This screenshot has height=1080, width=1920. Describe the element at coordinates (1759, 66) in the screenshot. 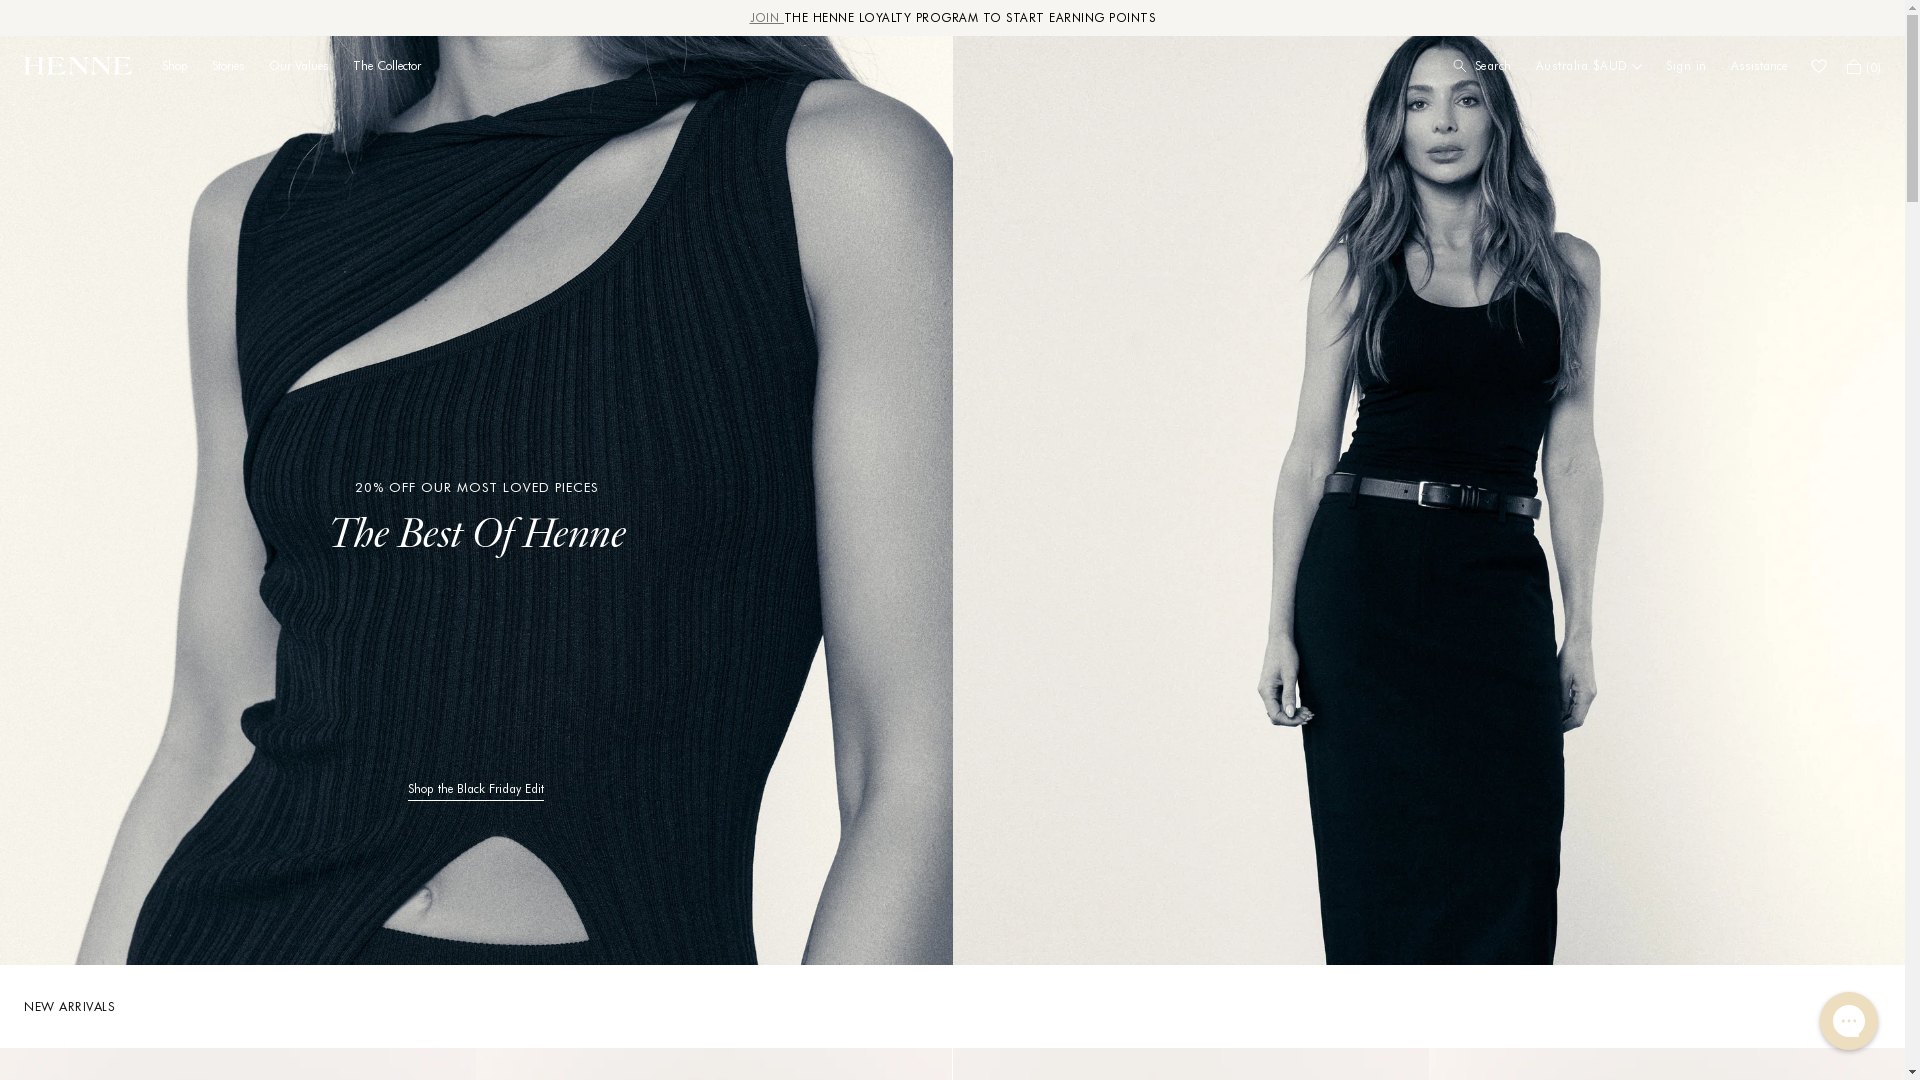

I see `Assistance` at that location.